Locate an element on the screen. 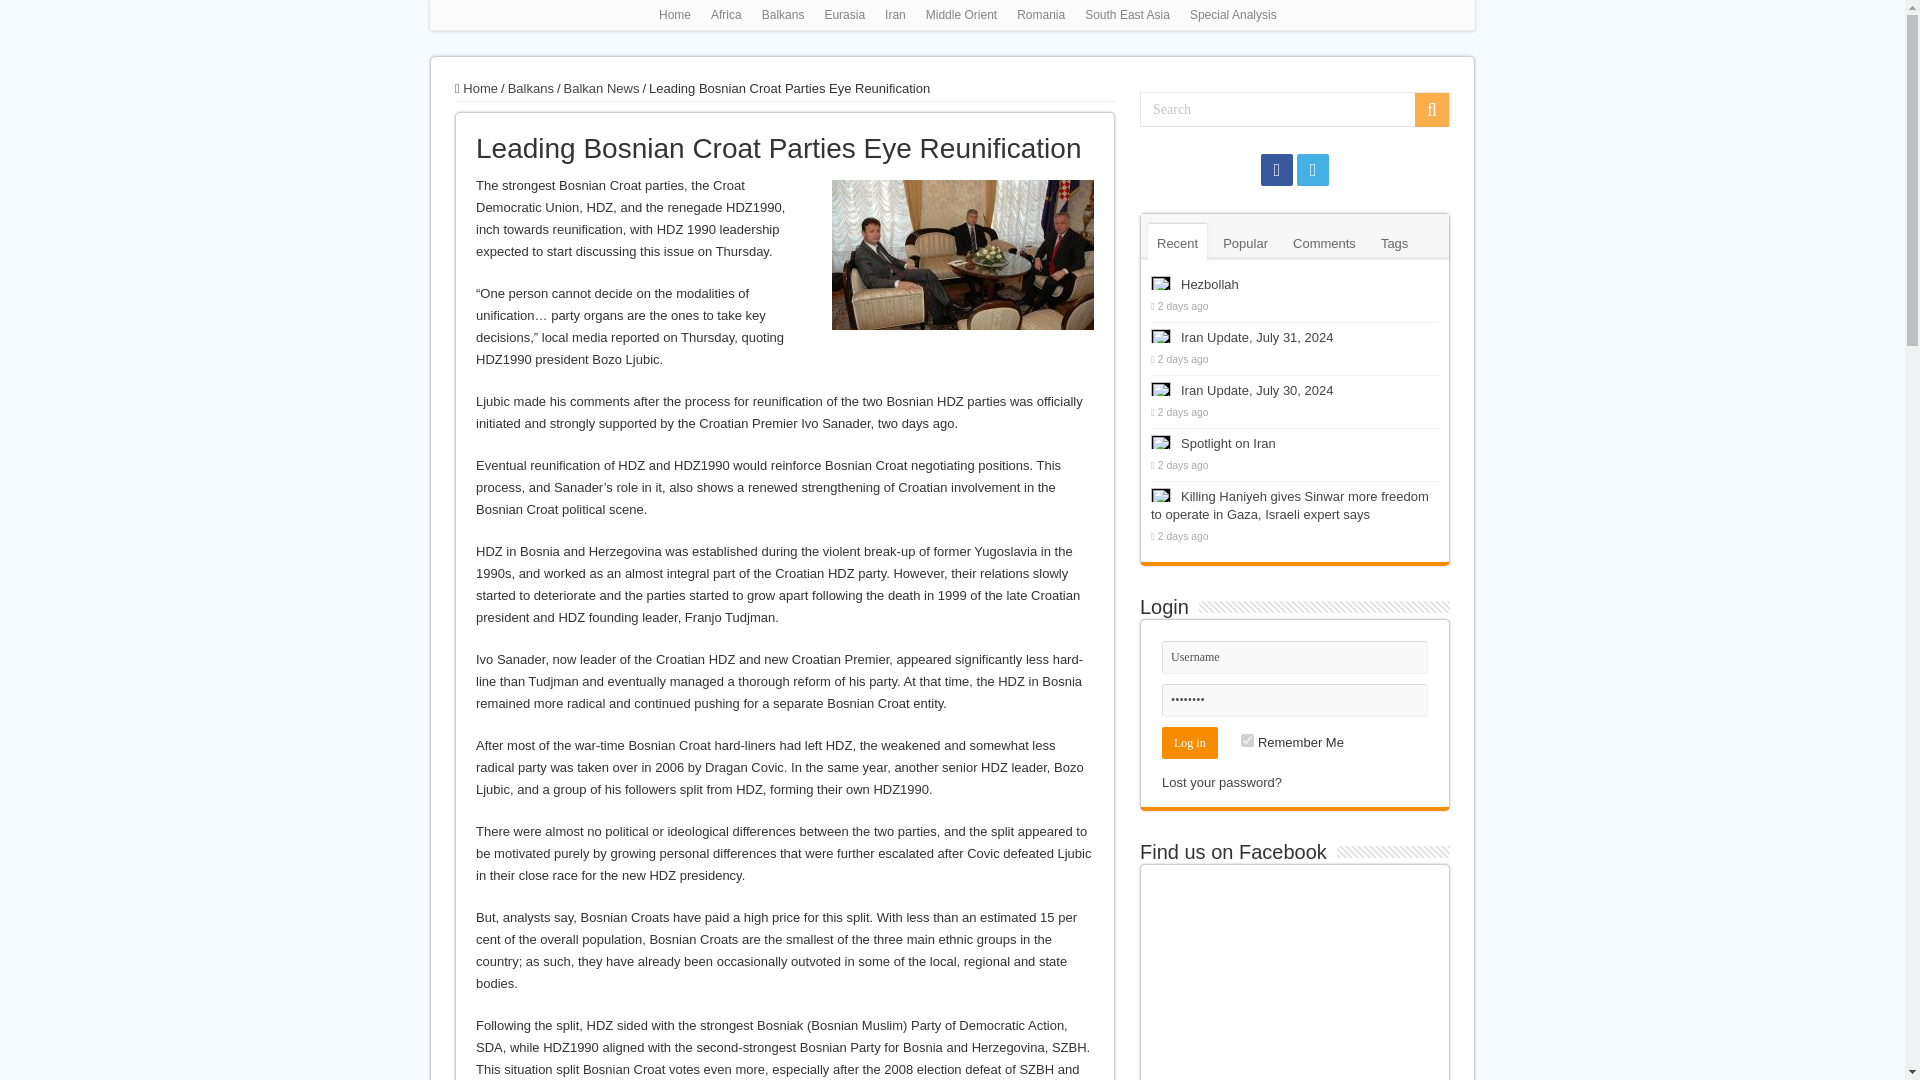 This screenshot has height=1080, width=1920. Balkans is located at coordinates (531, 88).